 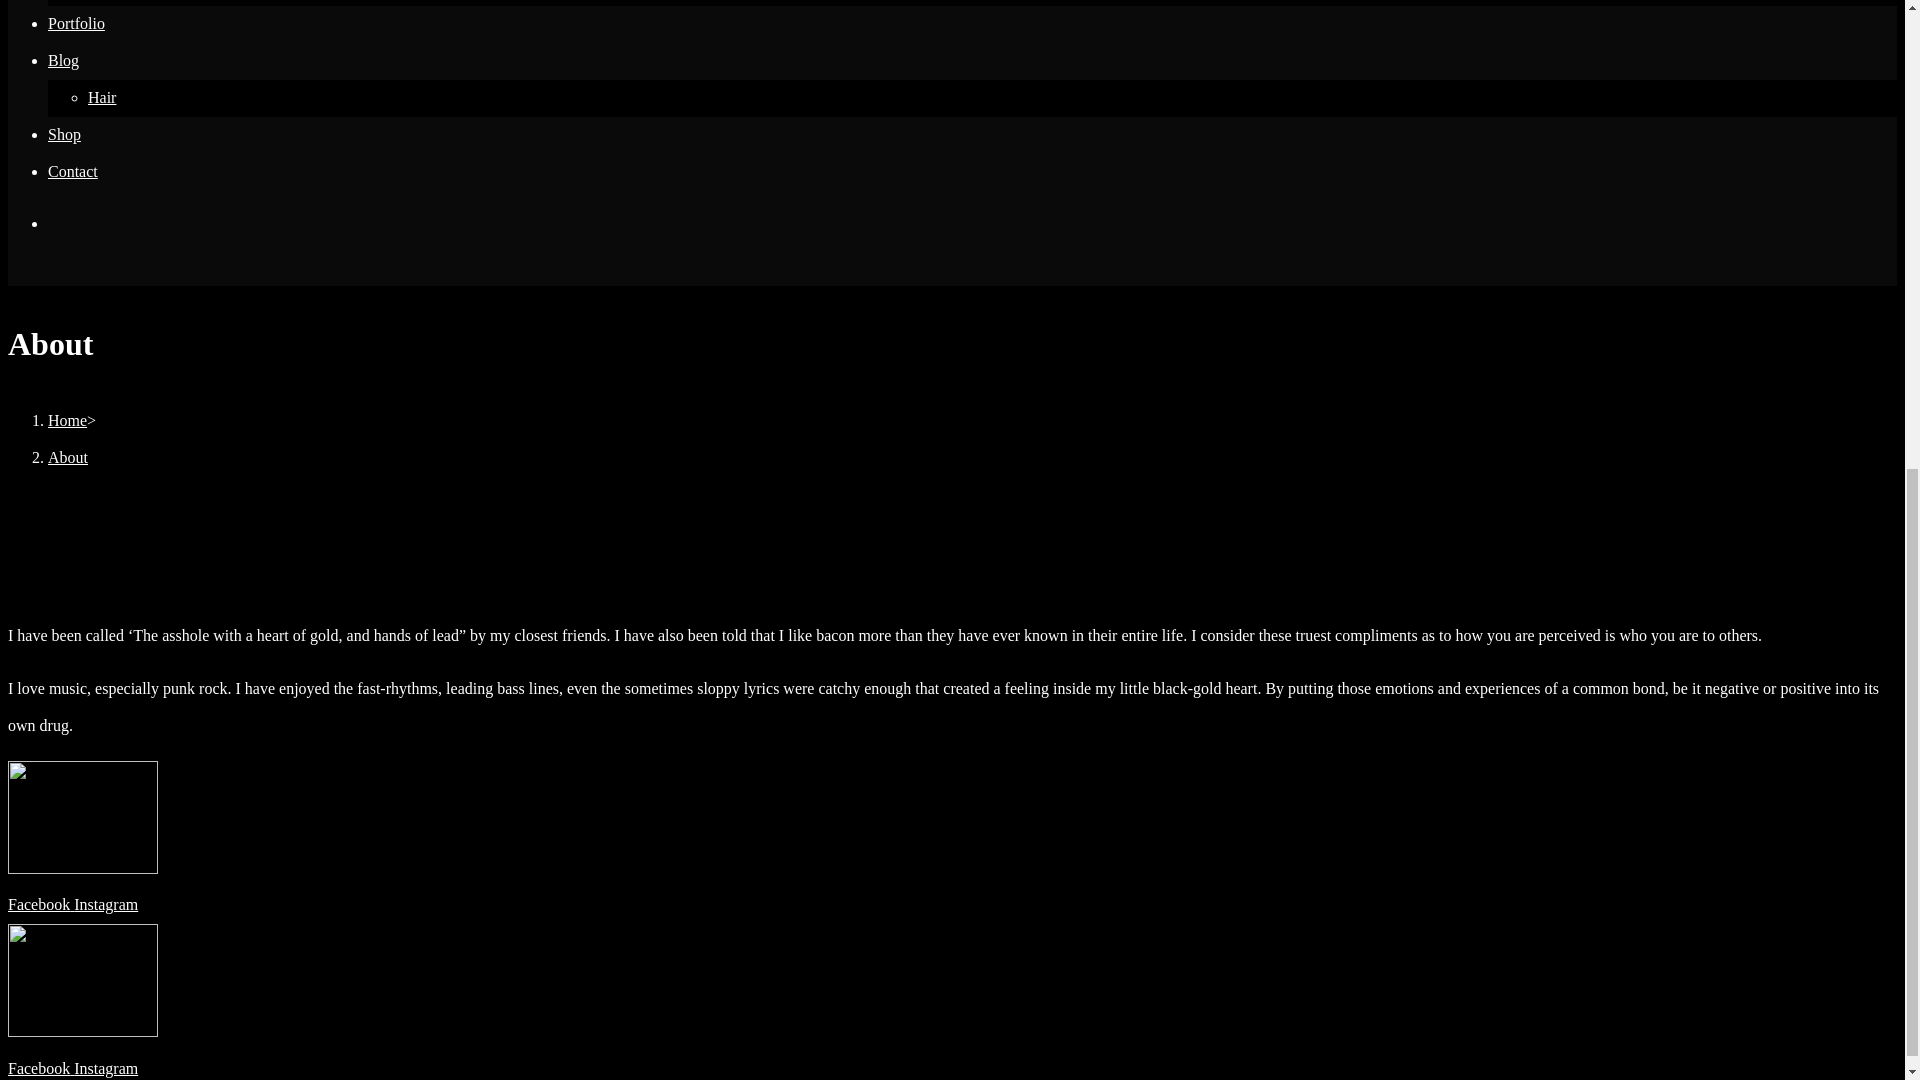 What do you see at coordinates (63, 60) in the screenshot?
I see `Blog` at bounding box center [63, 60].